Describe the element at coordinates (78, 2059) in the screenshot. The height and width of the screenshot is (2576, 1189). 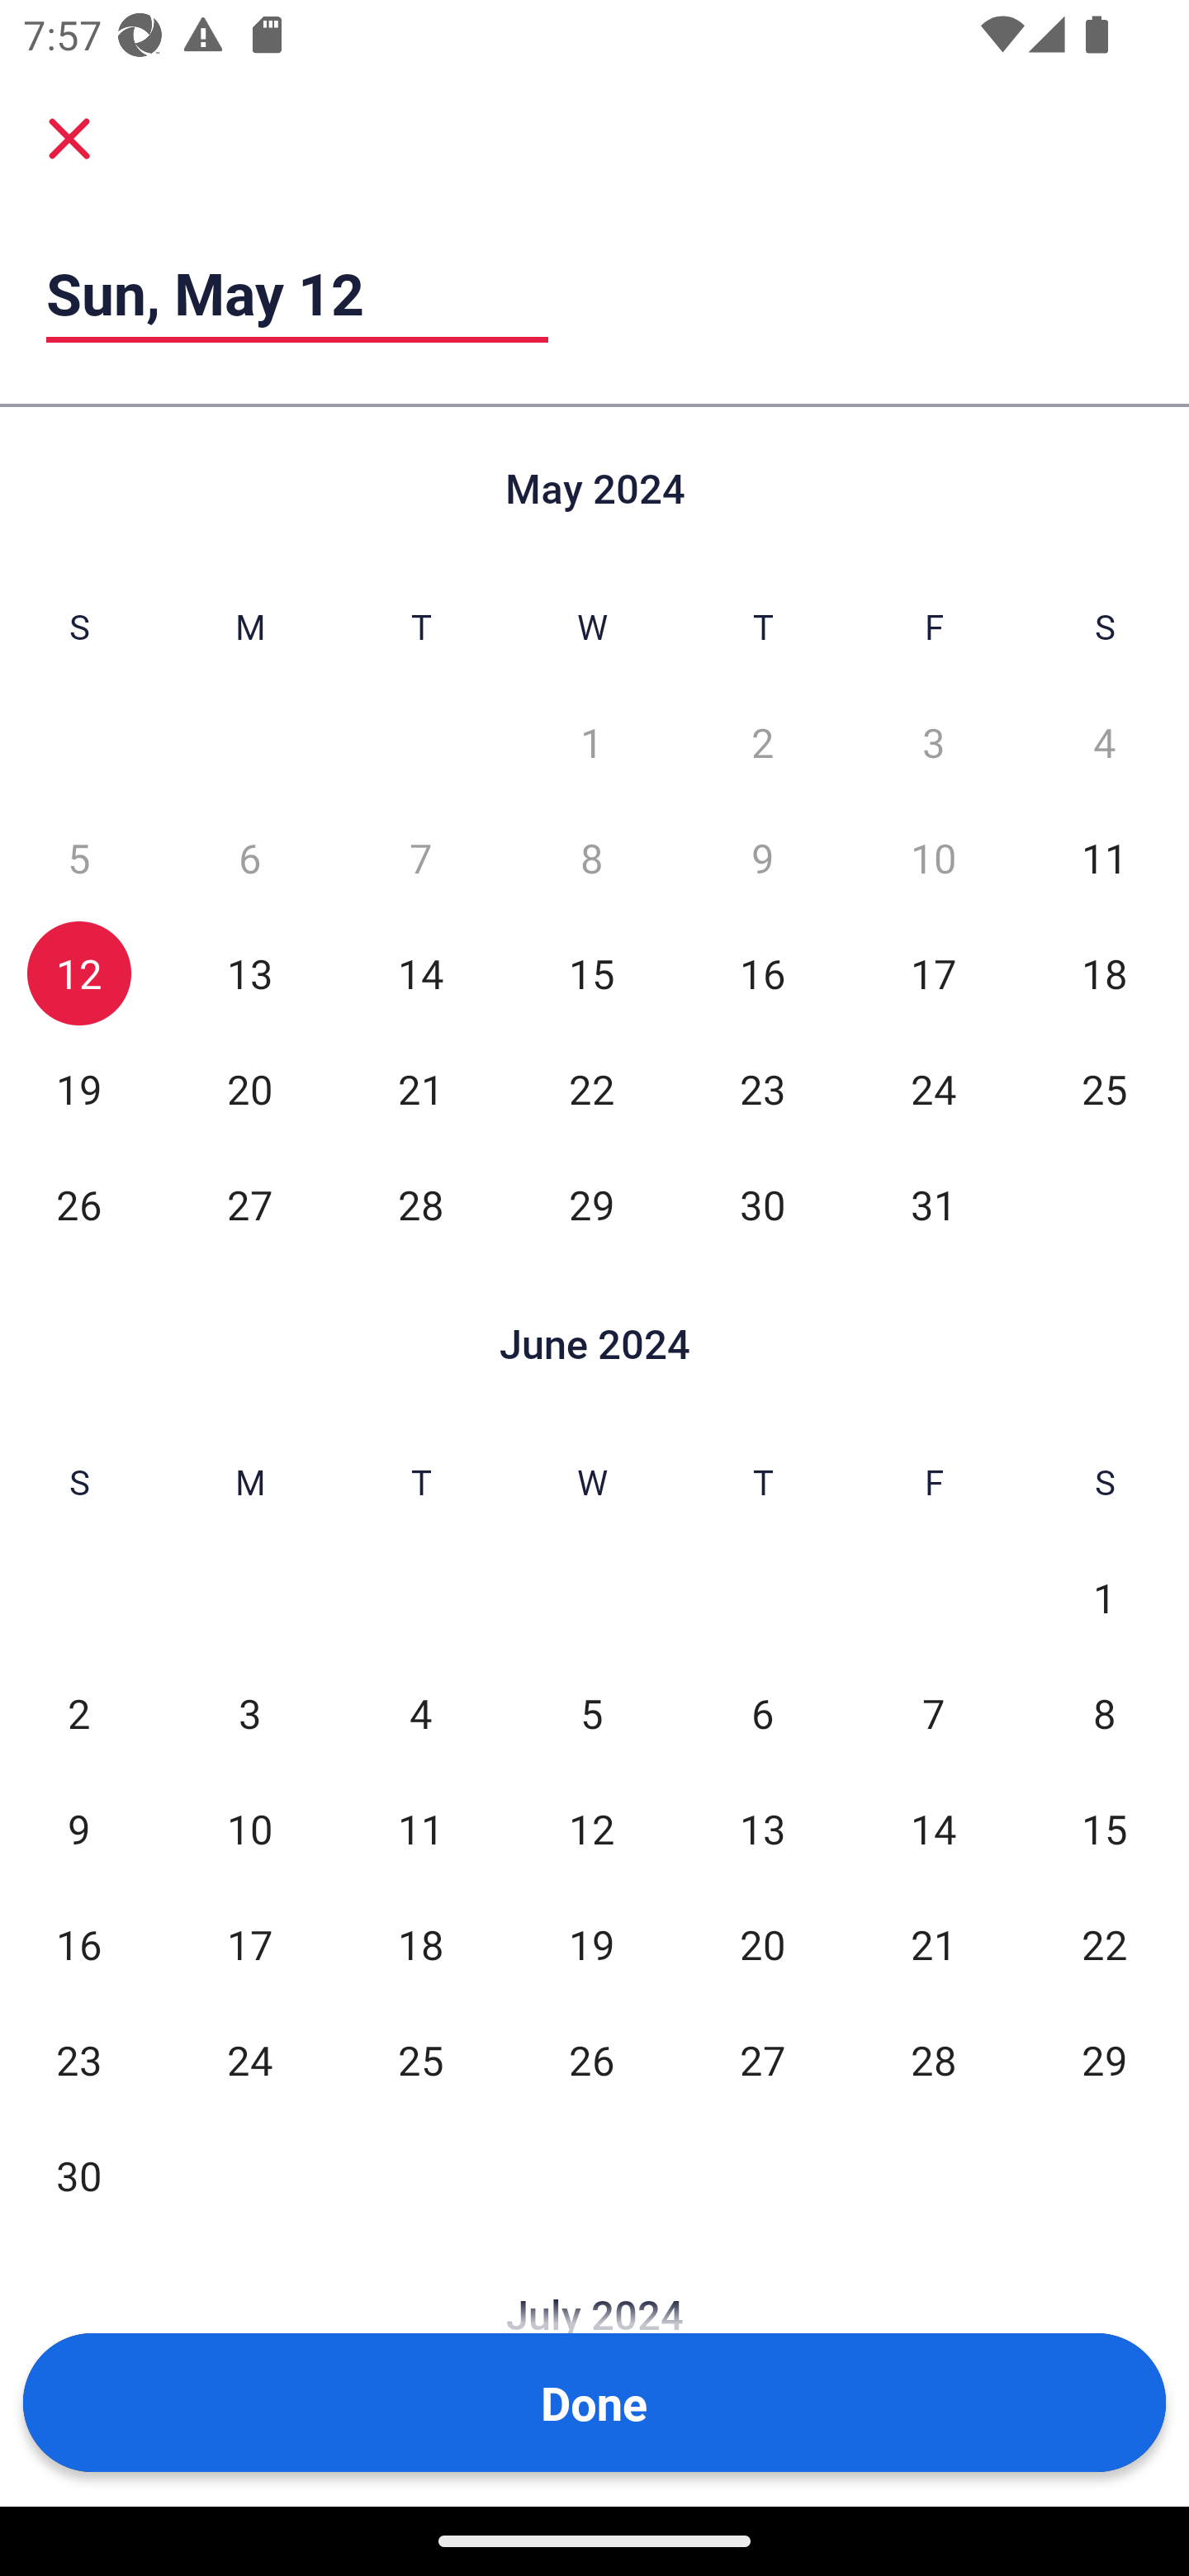
I see `23 Sun, Jun 23, Not Selected` at that location.